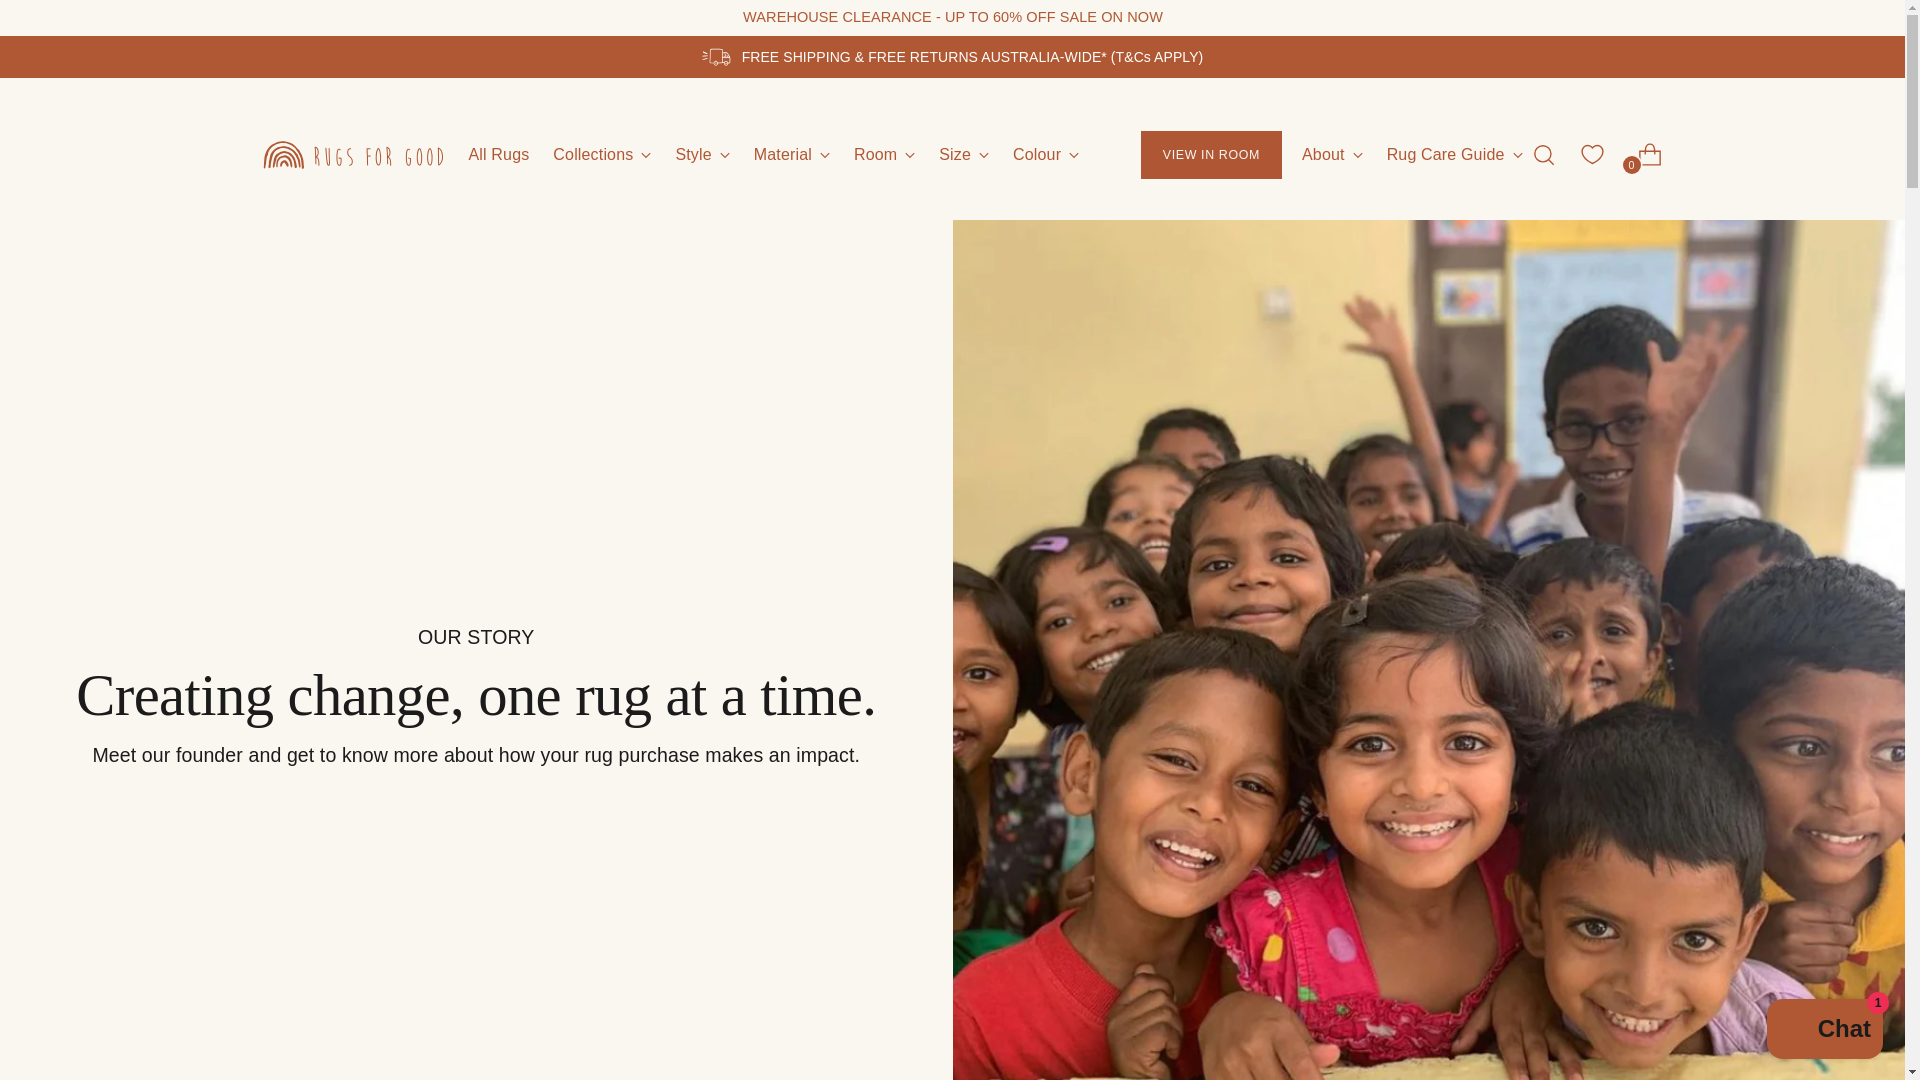  What do you see at coordinates (1824, 1031) in the screenshot?
I see `Collections` at bounding box center [1824, 1031].